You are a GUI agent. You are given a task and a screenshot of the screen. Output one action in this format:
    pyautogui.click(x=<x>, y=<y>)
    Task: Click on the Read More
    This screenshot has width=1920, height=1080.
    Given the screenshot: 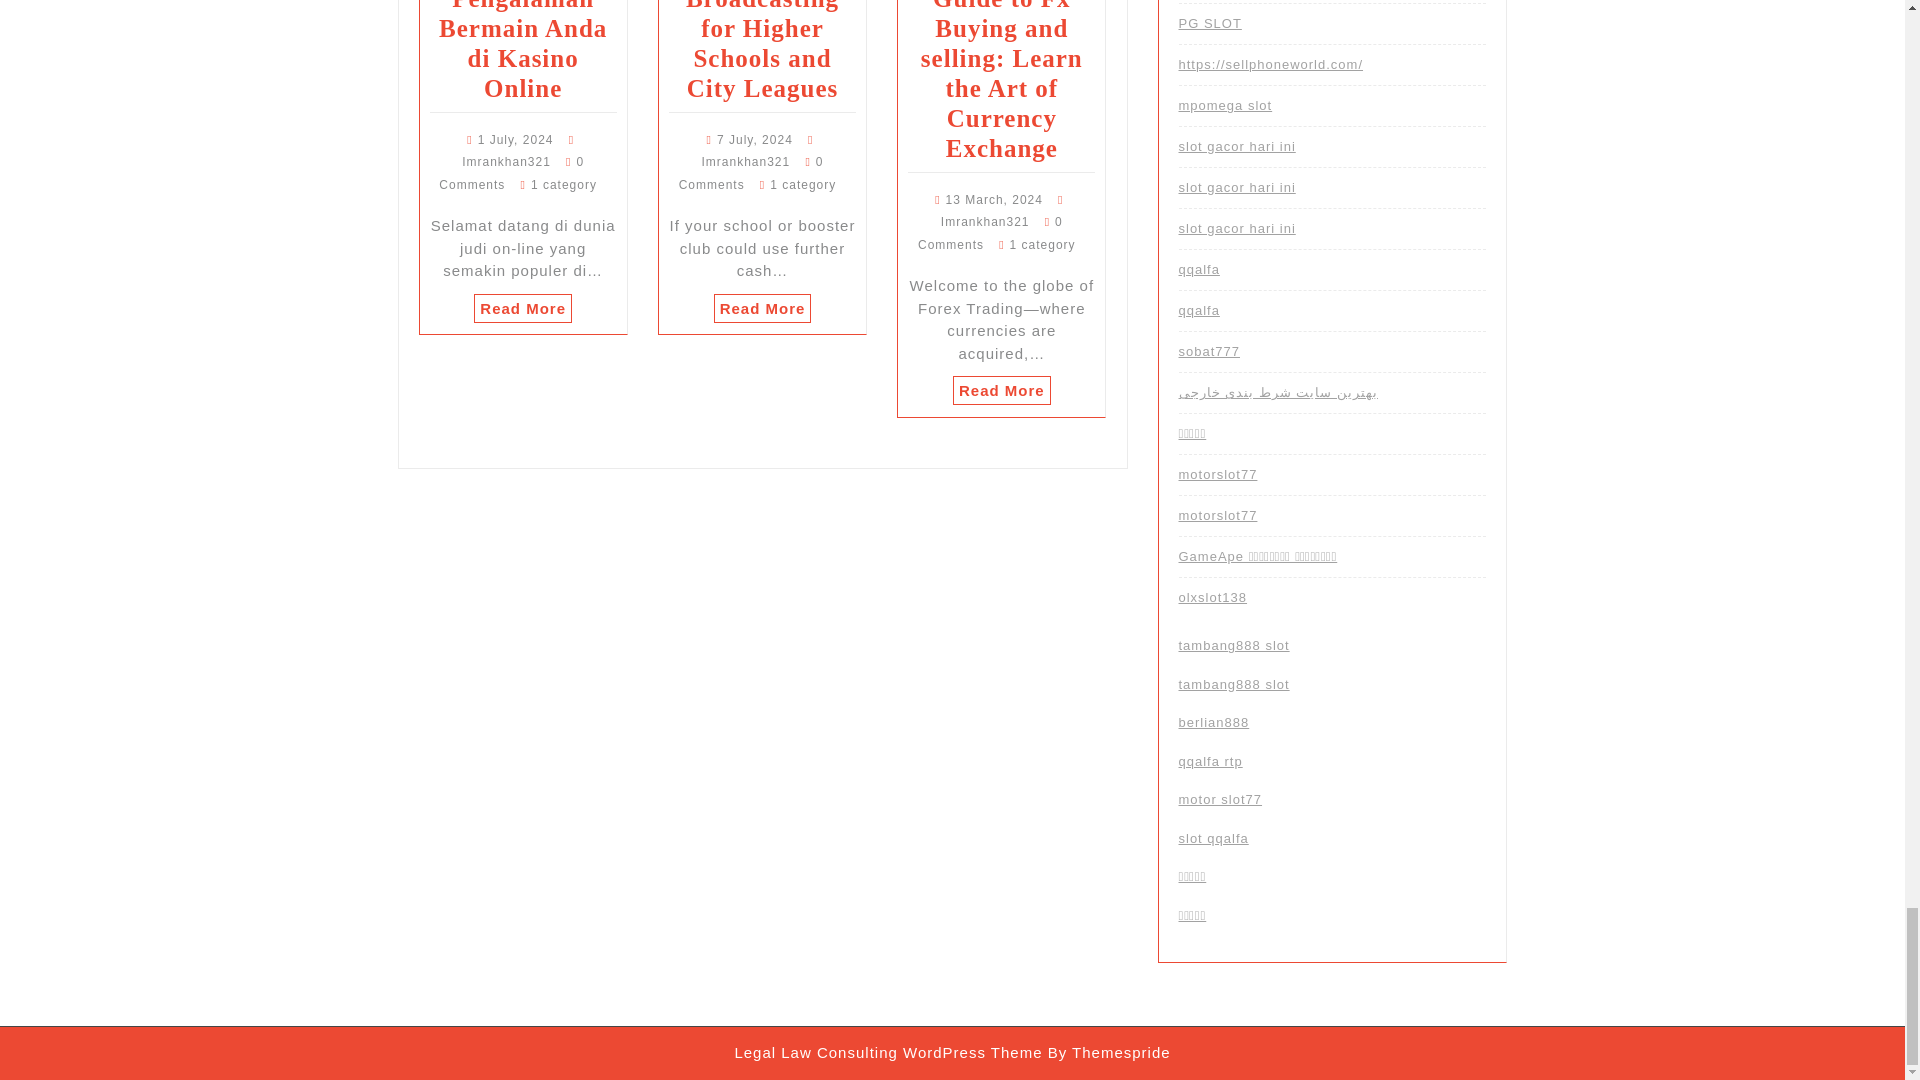 What is the action you would take?
    pyautogui.click(x=1001, y=390)
    